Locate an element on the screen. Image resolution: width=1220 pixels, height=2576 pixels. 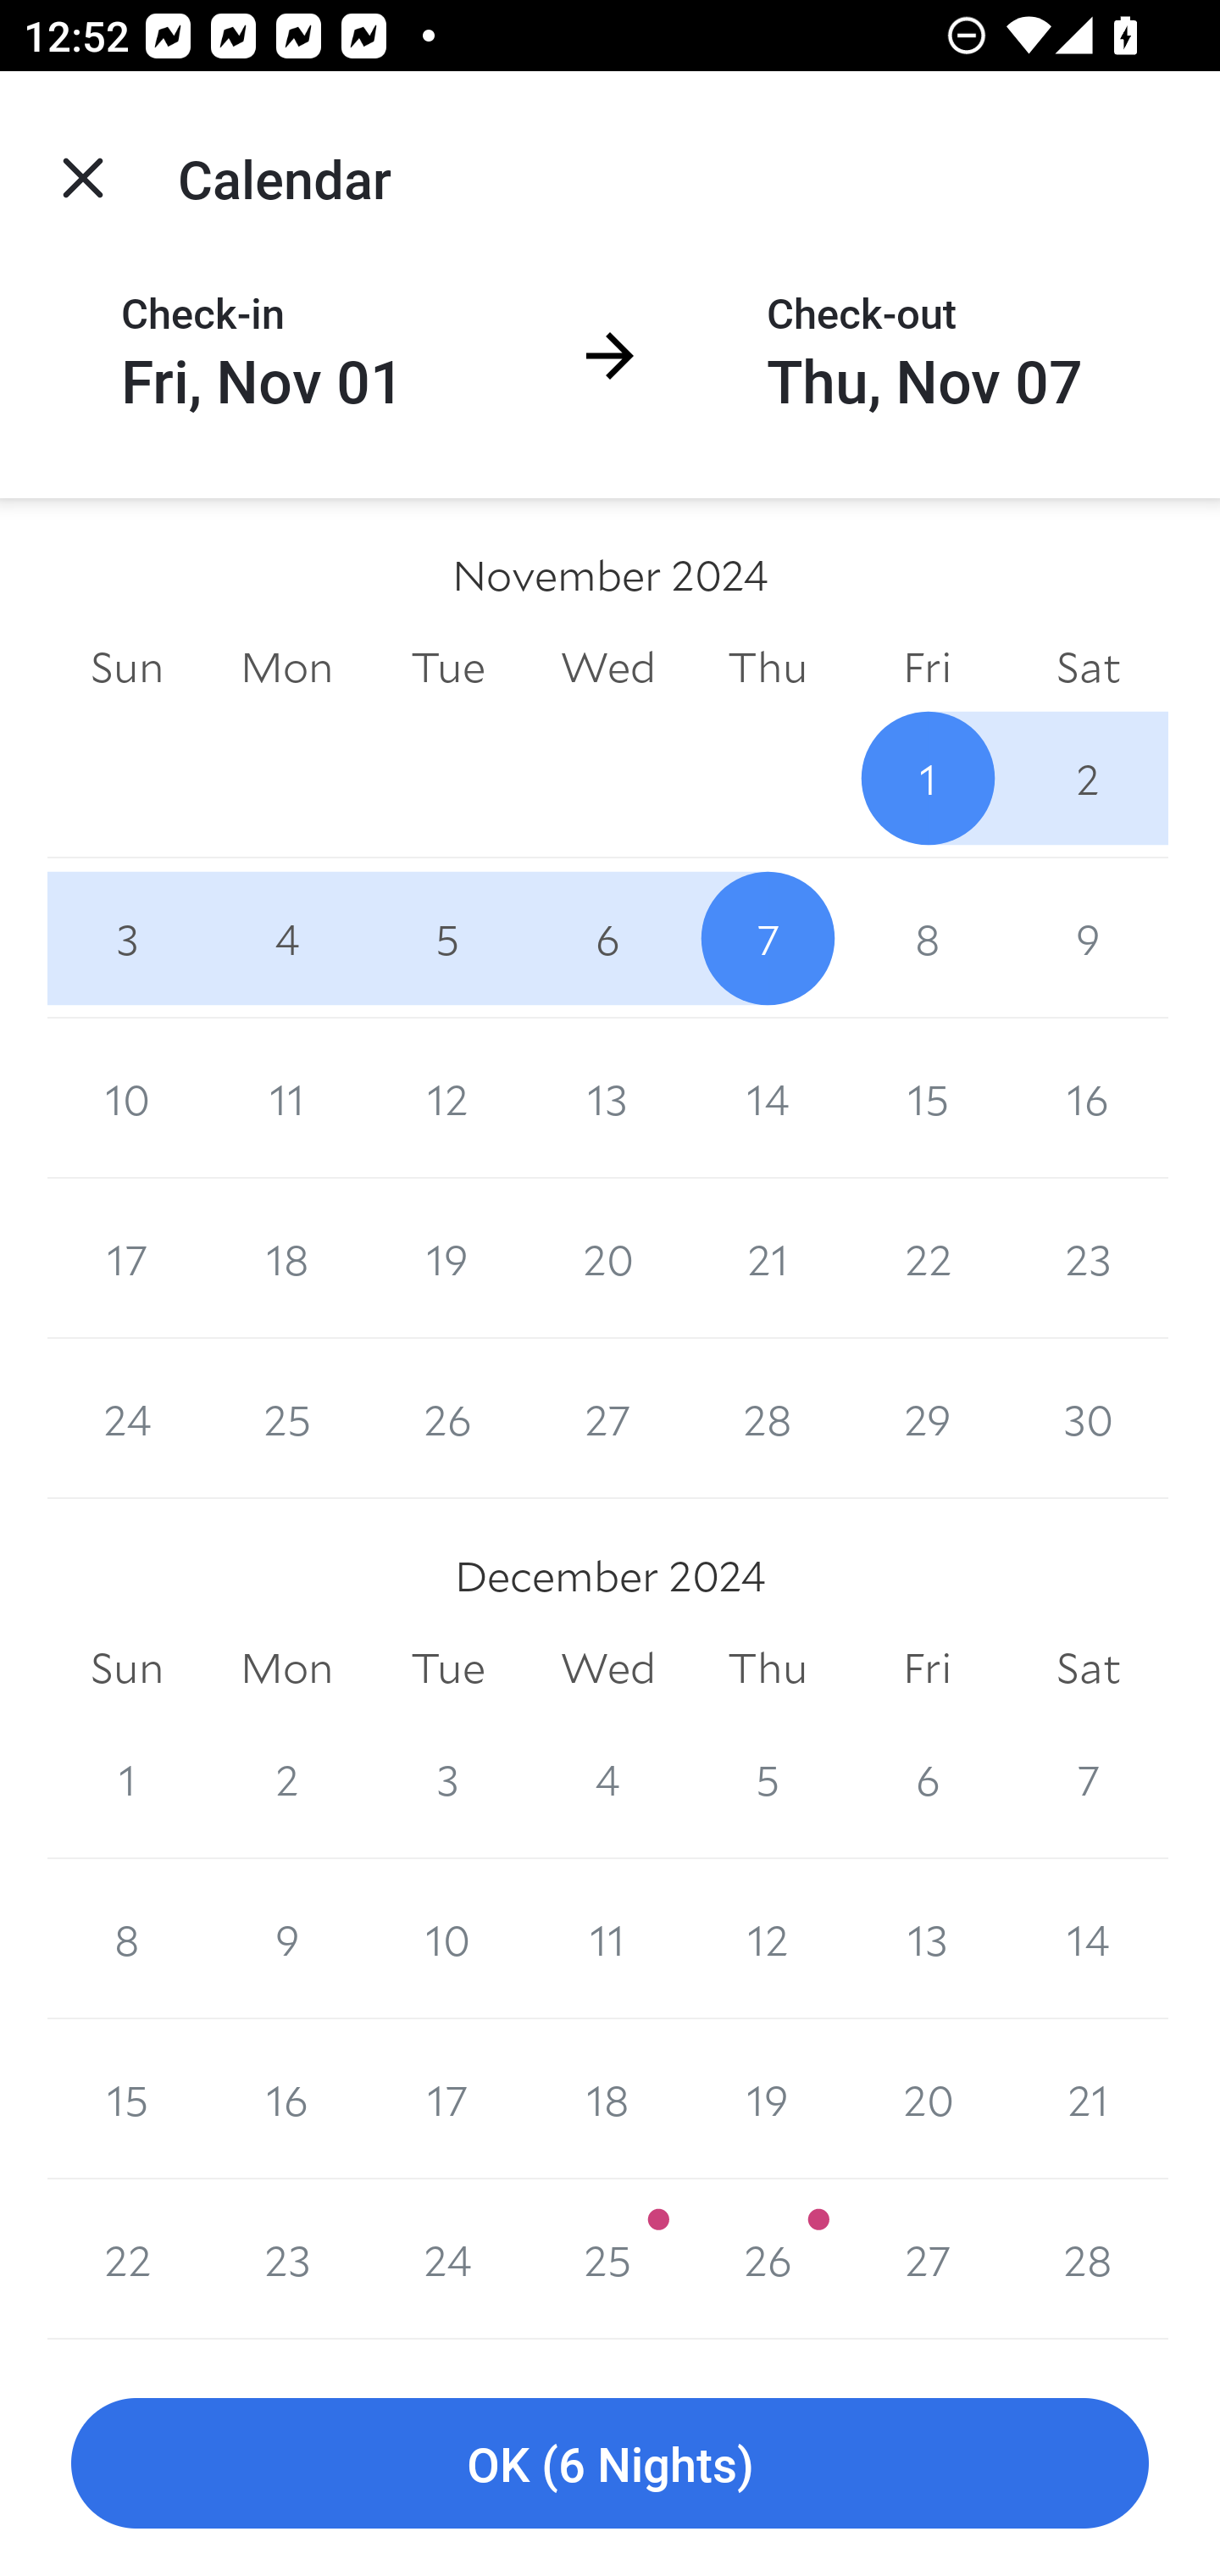
8 8 December 2024 is located at coordinates (127, 1939).